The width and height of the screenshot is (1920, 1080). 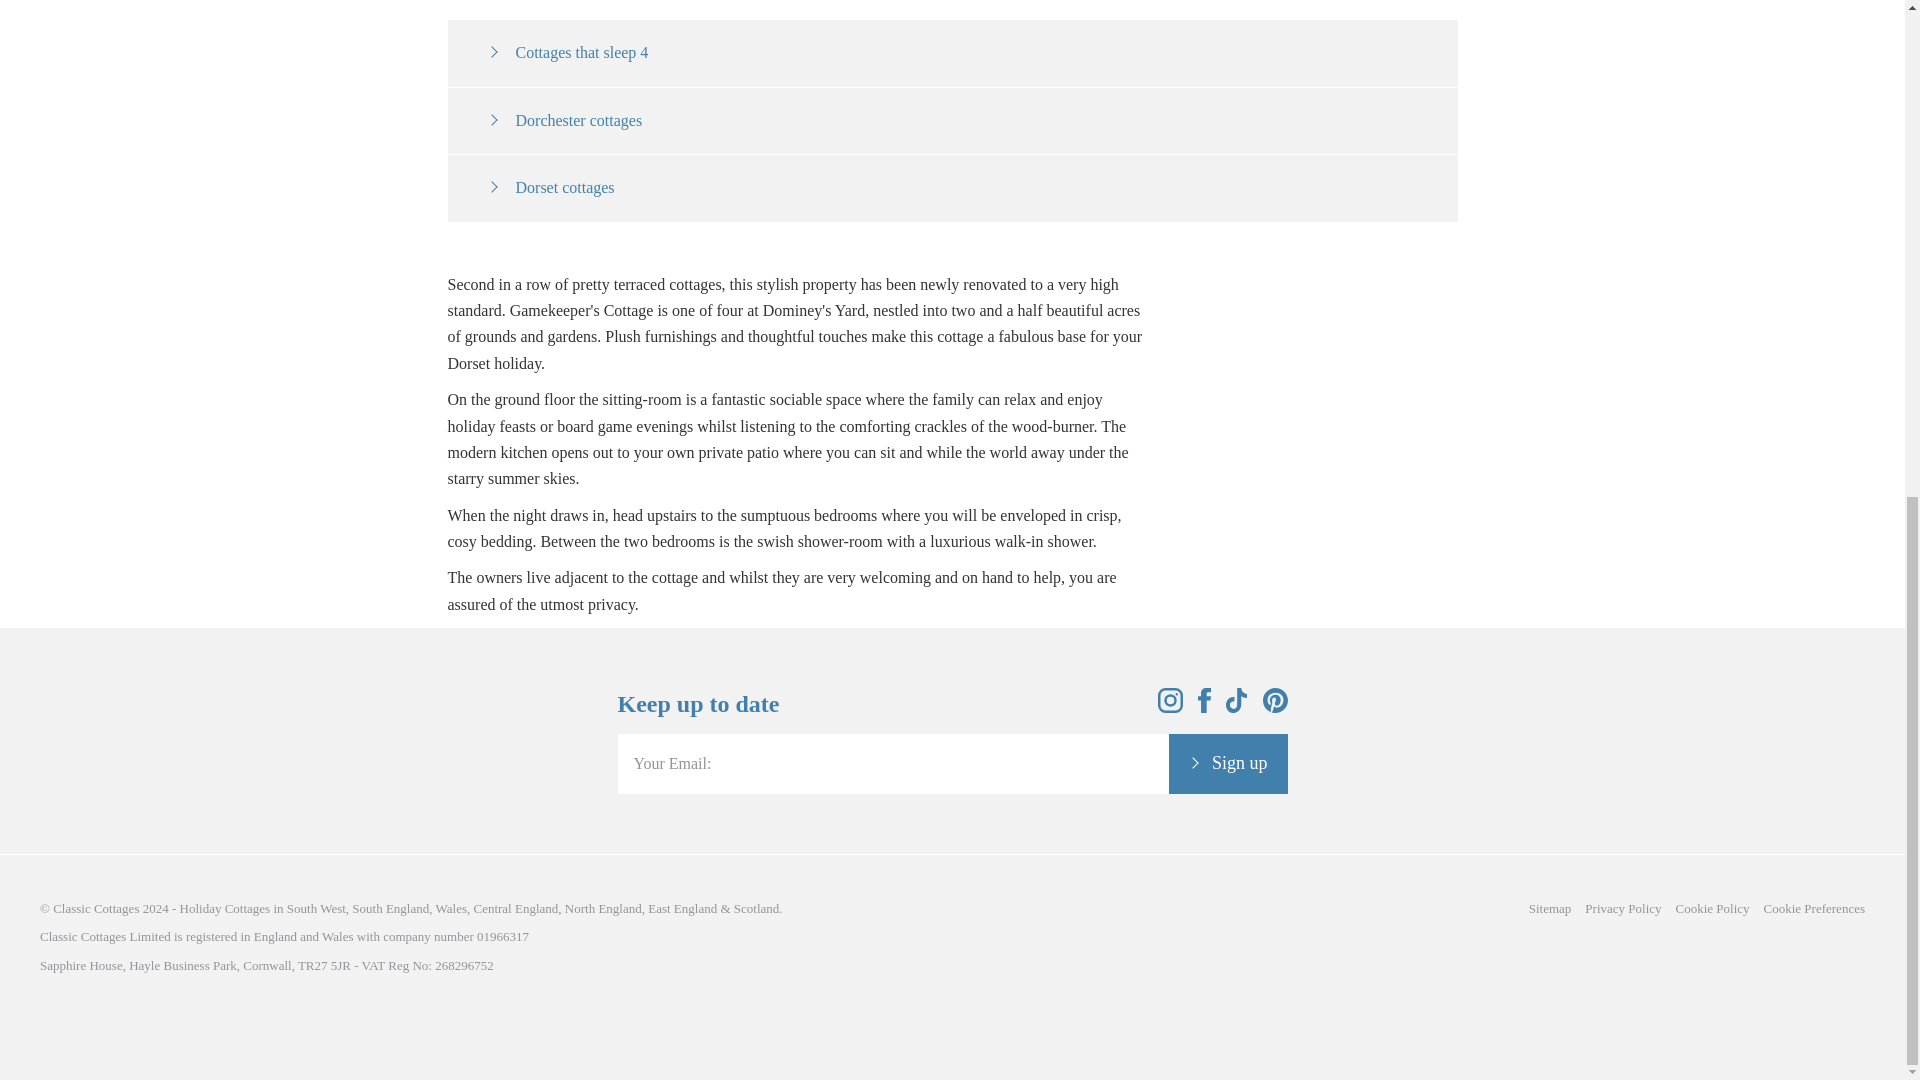 I want to click on North England, so click(x=602, y=908).